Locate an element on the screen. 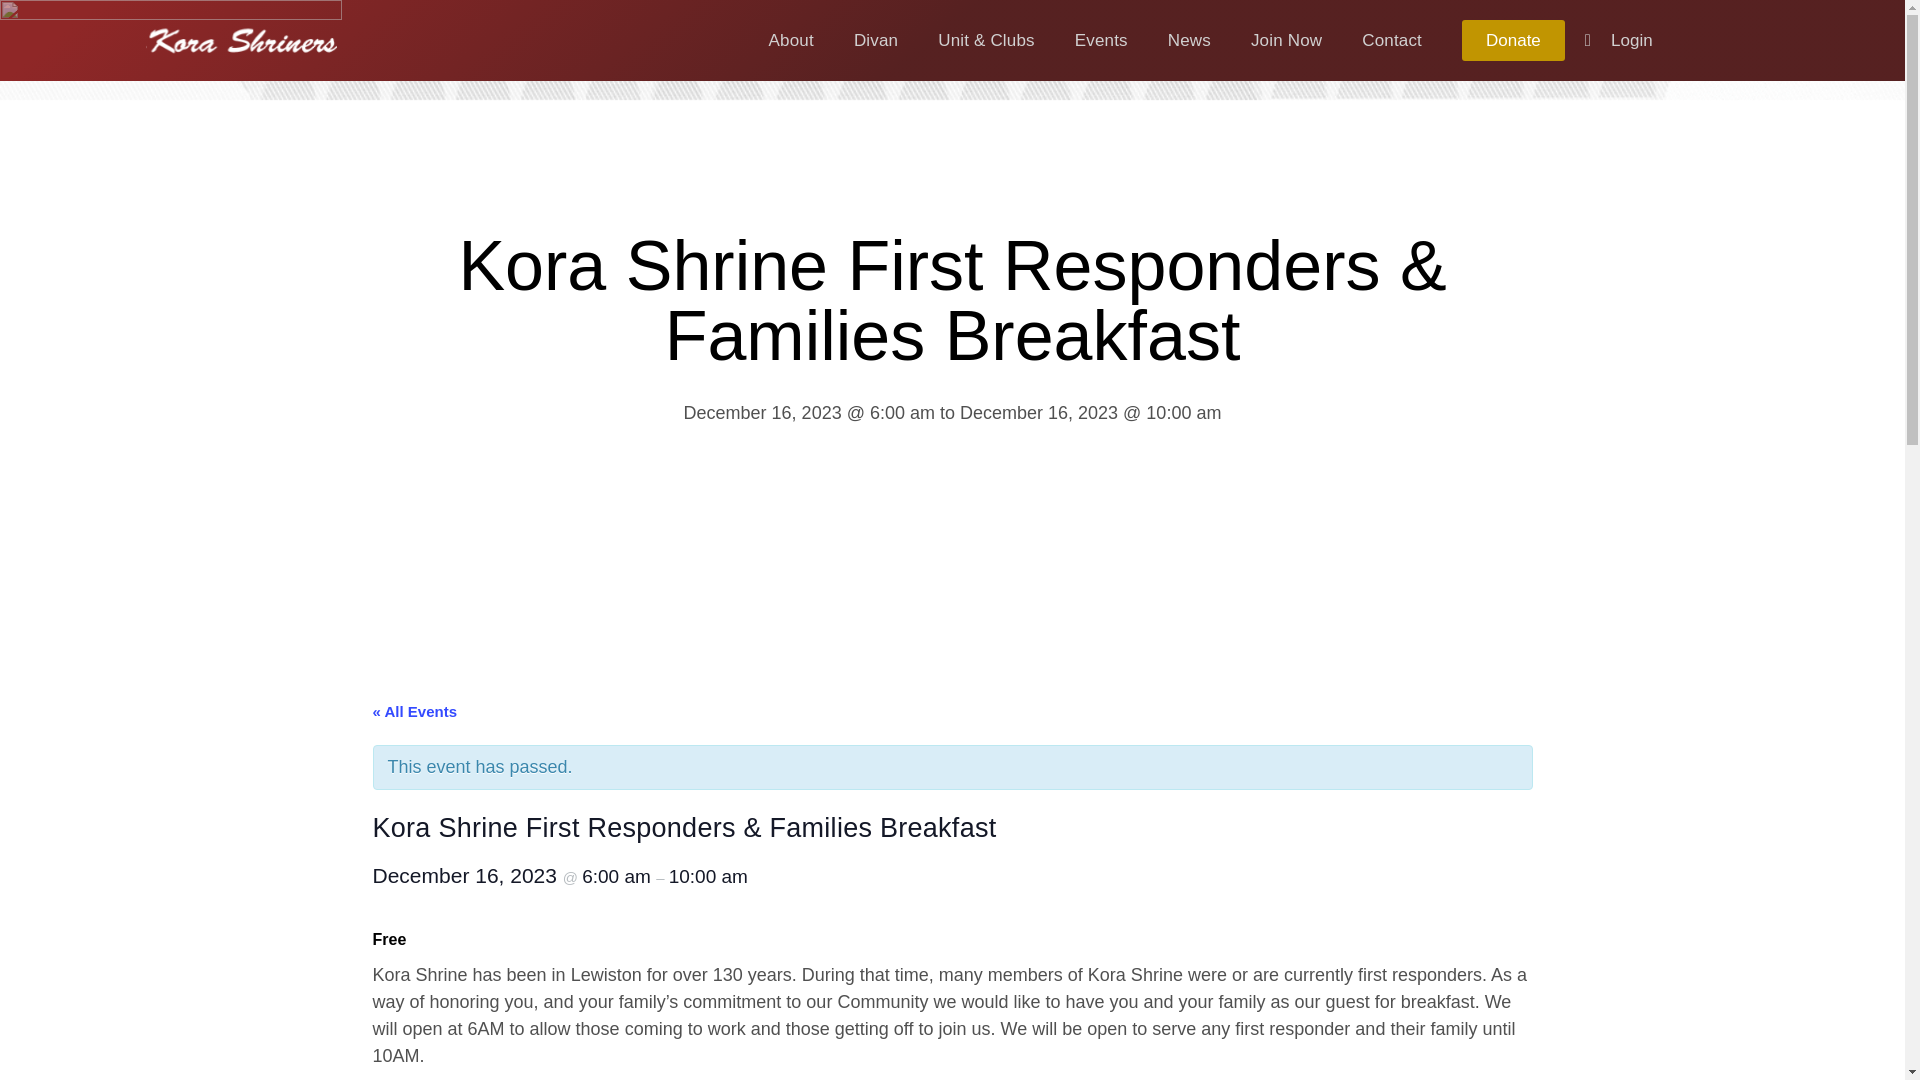  Join Now is located at coordinates (1286, 40).